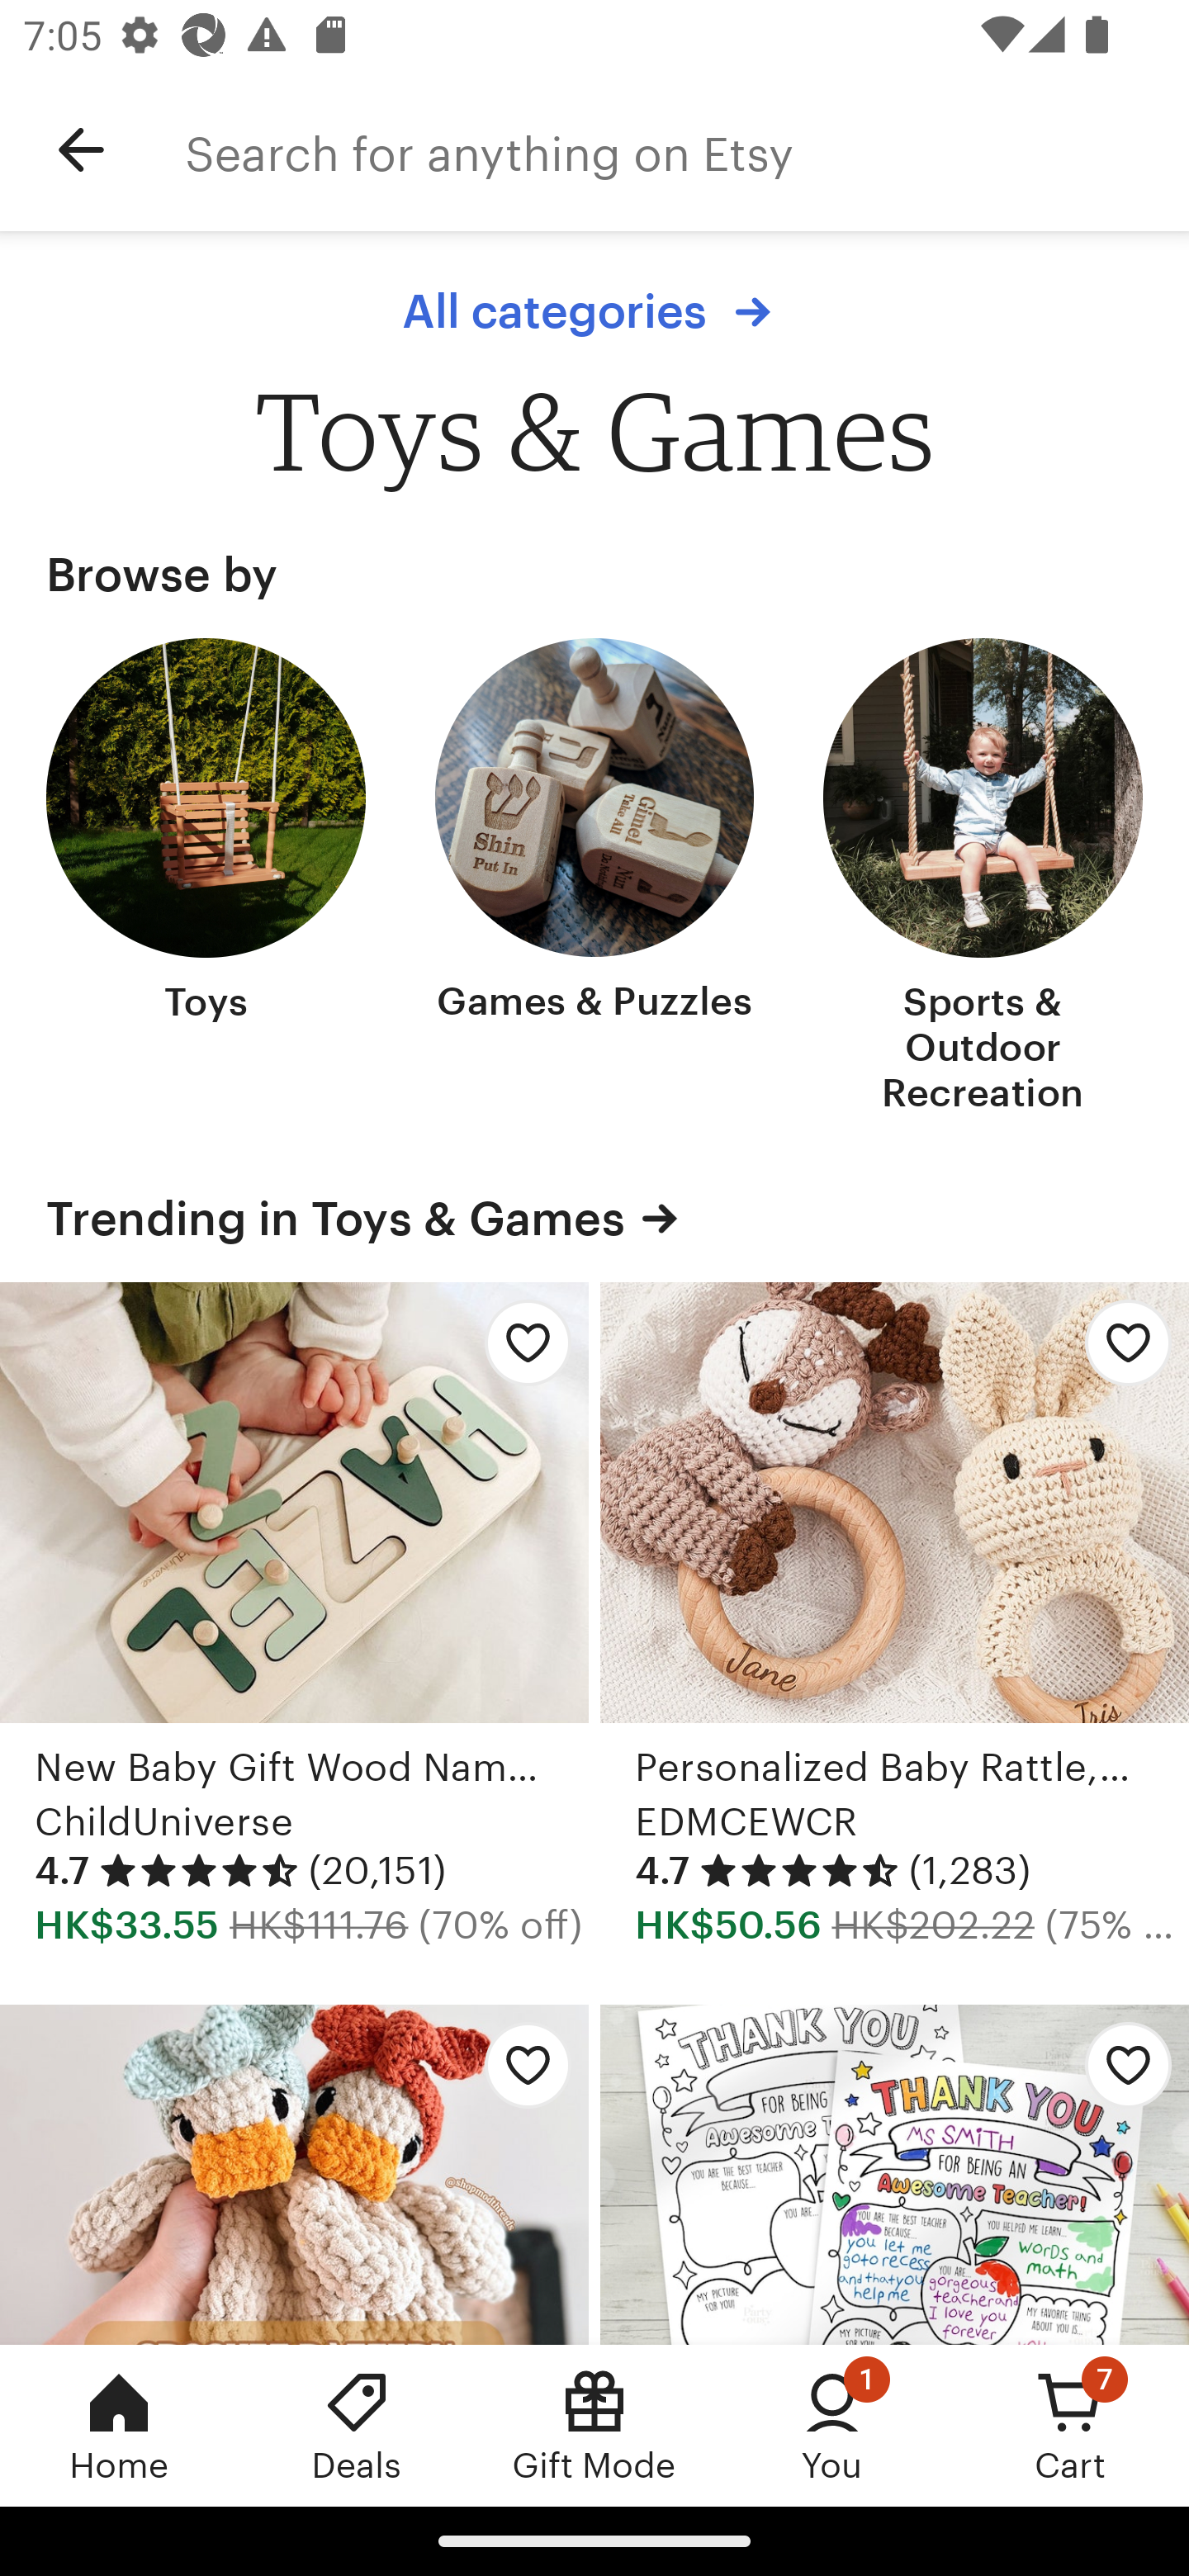 The image size is (1189, 2576). Describe the element at coordinates (594, 879) in the screenshot. I see `Games & Puzzles` at that location.